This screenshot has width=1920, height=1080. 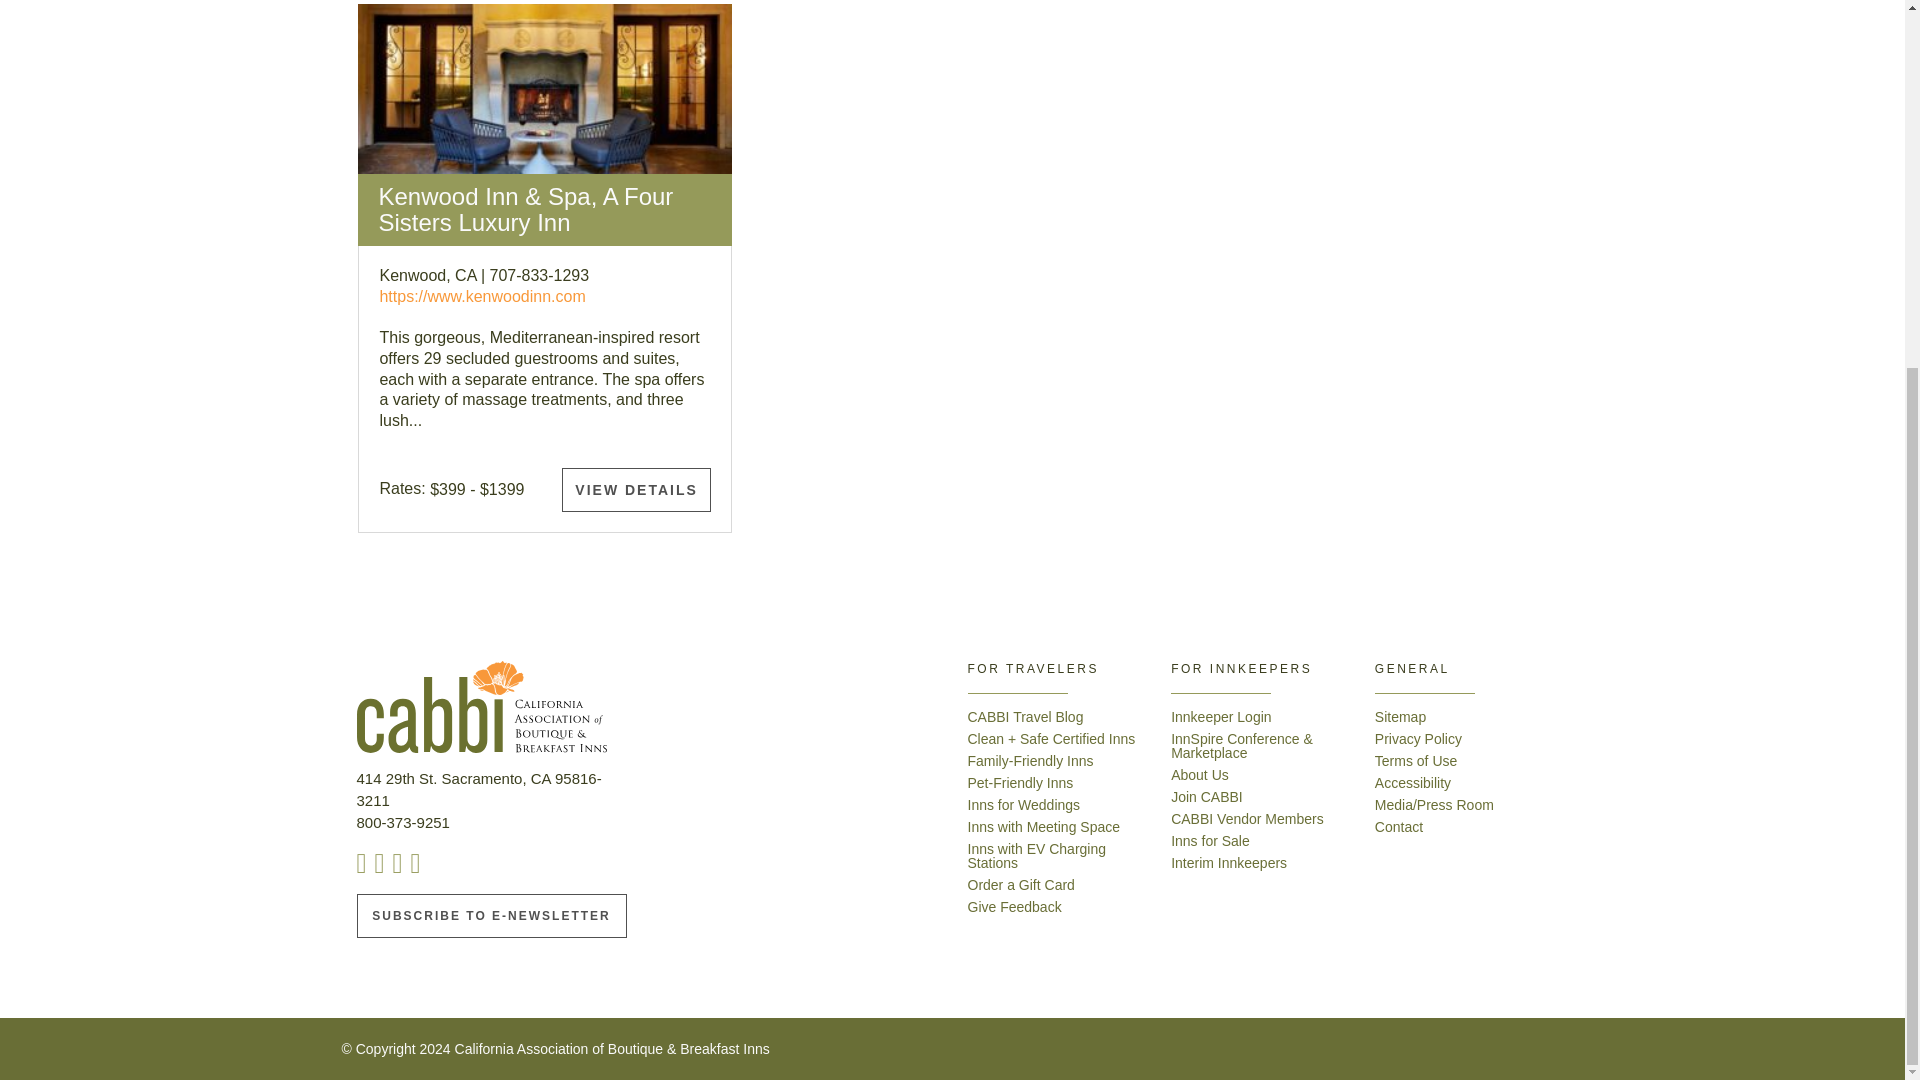 I want to click on Give Feedback, so click(x=1014, y=906).